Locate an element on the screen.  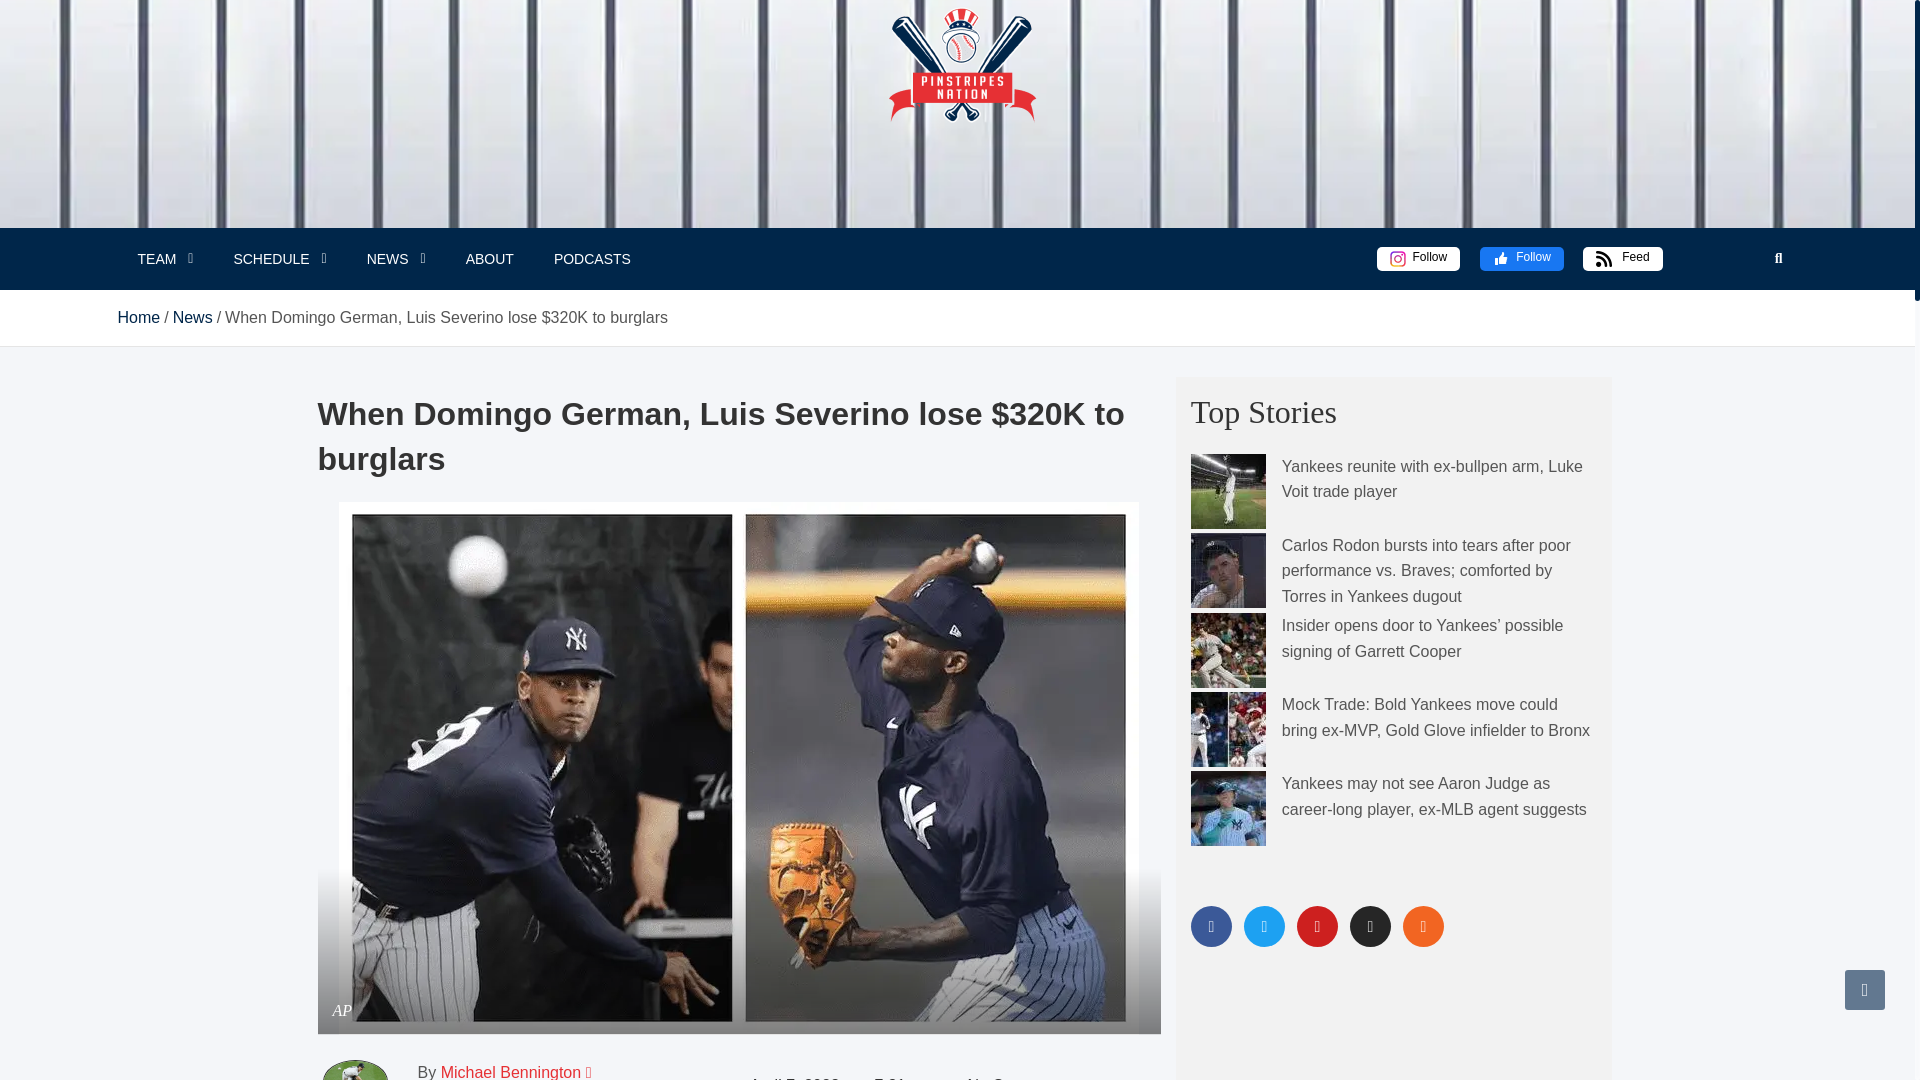
Home is located at coordinates (139, 317).